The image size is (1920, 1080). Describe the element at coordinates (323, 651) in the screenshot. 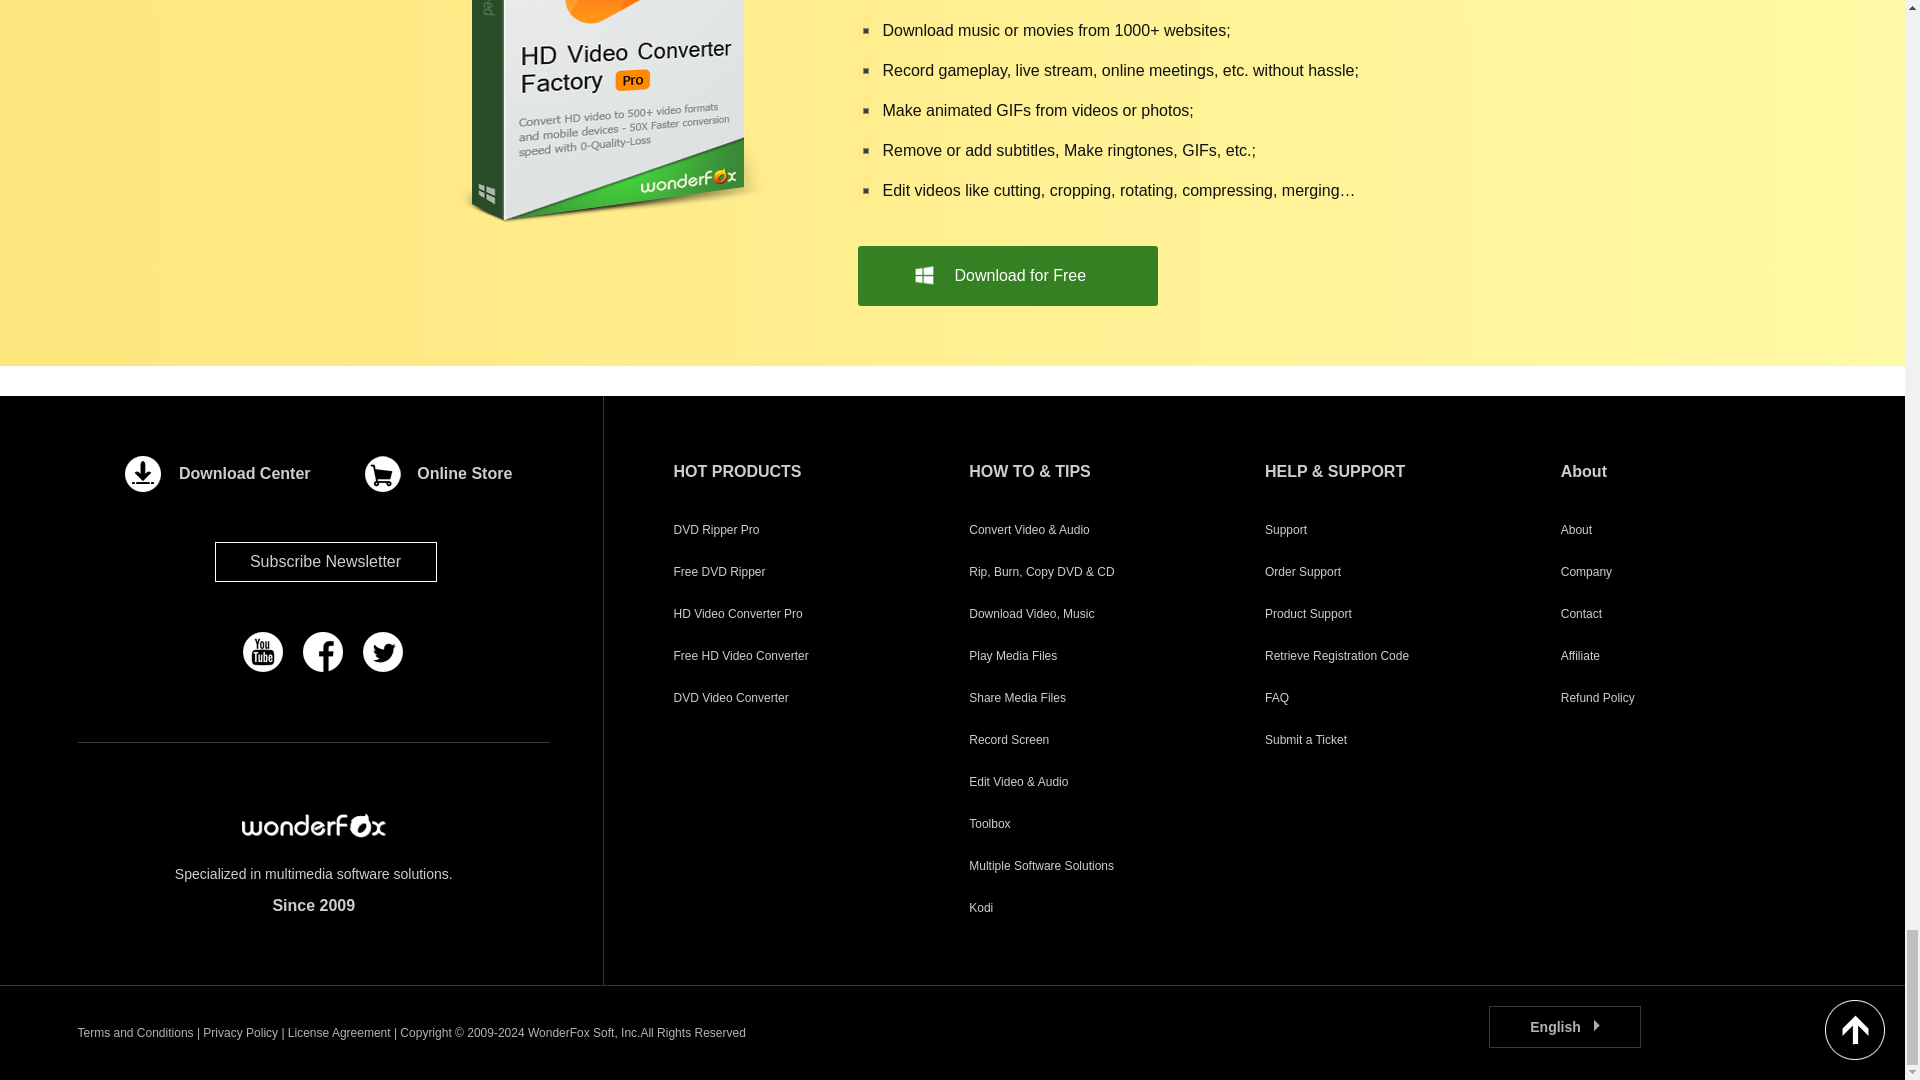

I see `facebook` at that location.